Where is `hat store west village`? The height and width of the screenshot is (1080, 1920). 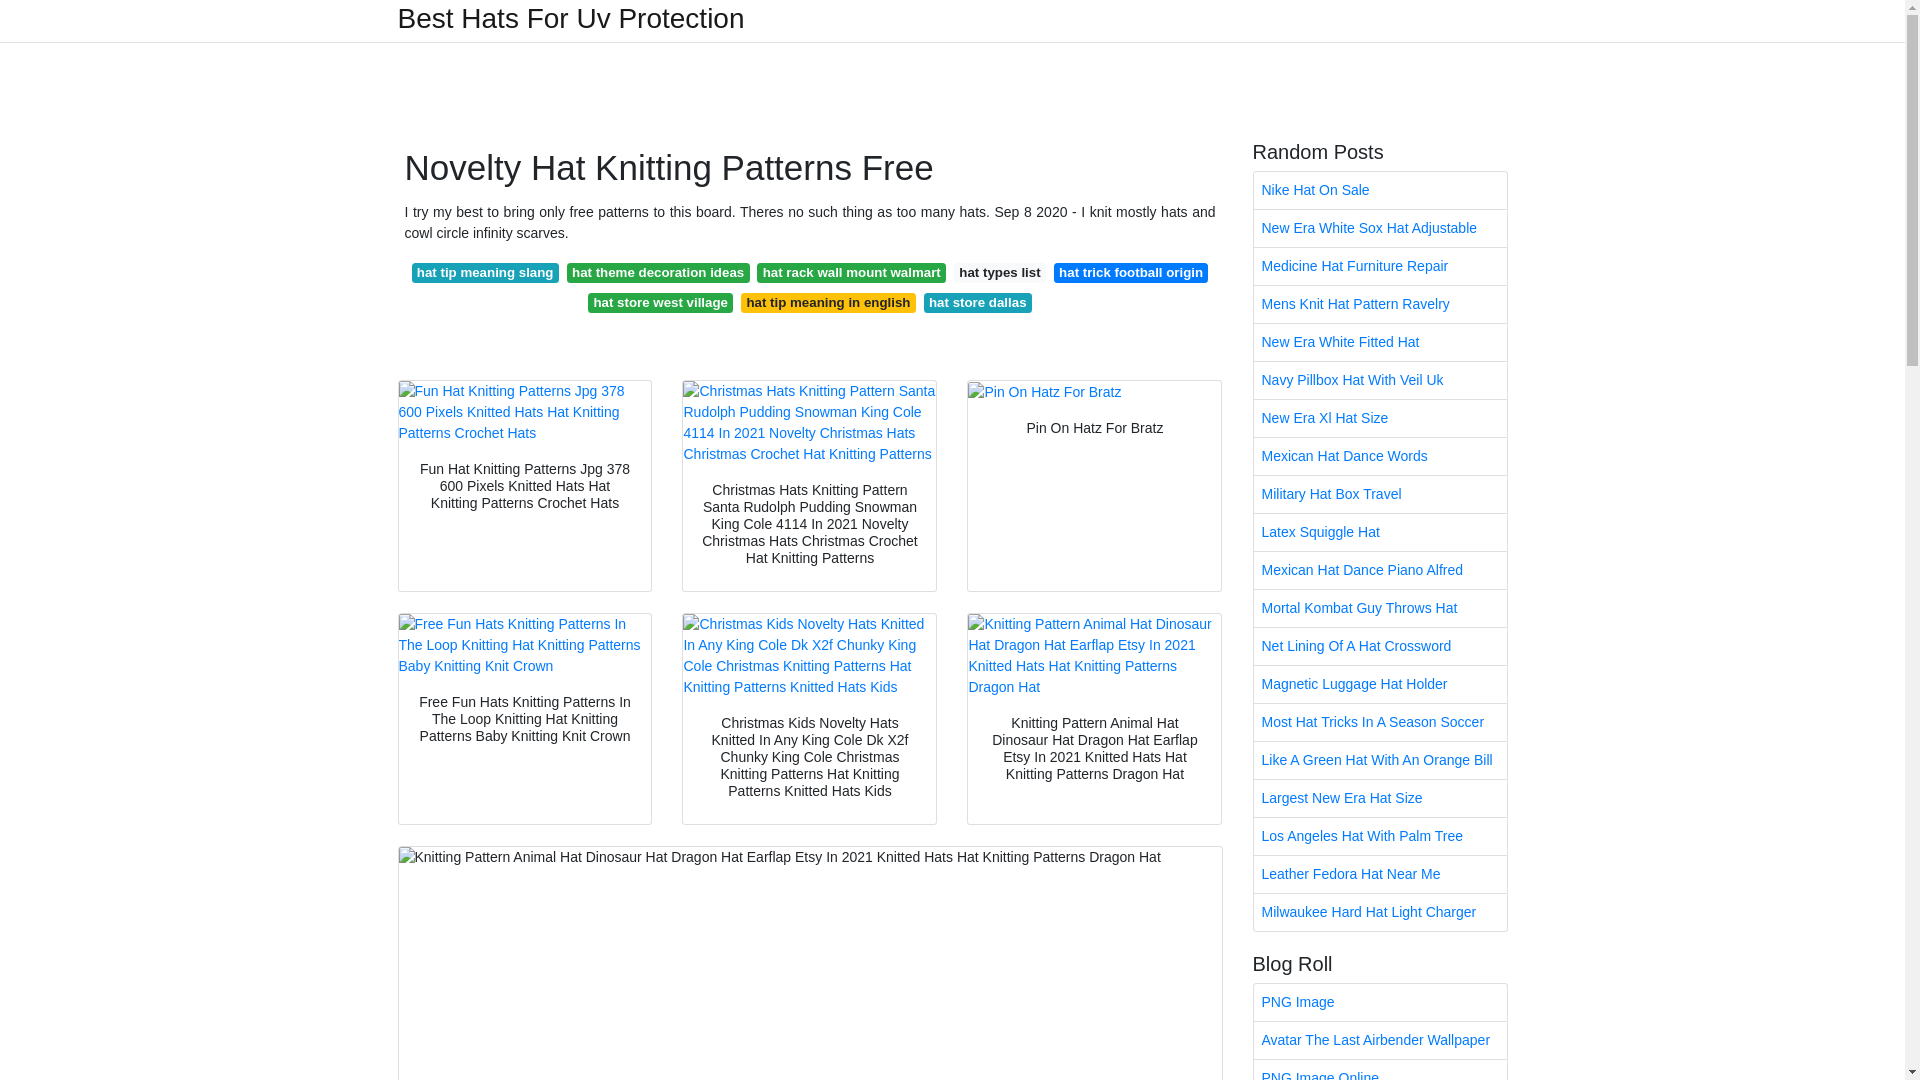
hat store west village is located at coordinates (660, 302).